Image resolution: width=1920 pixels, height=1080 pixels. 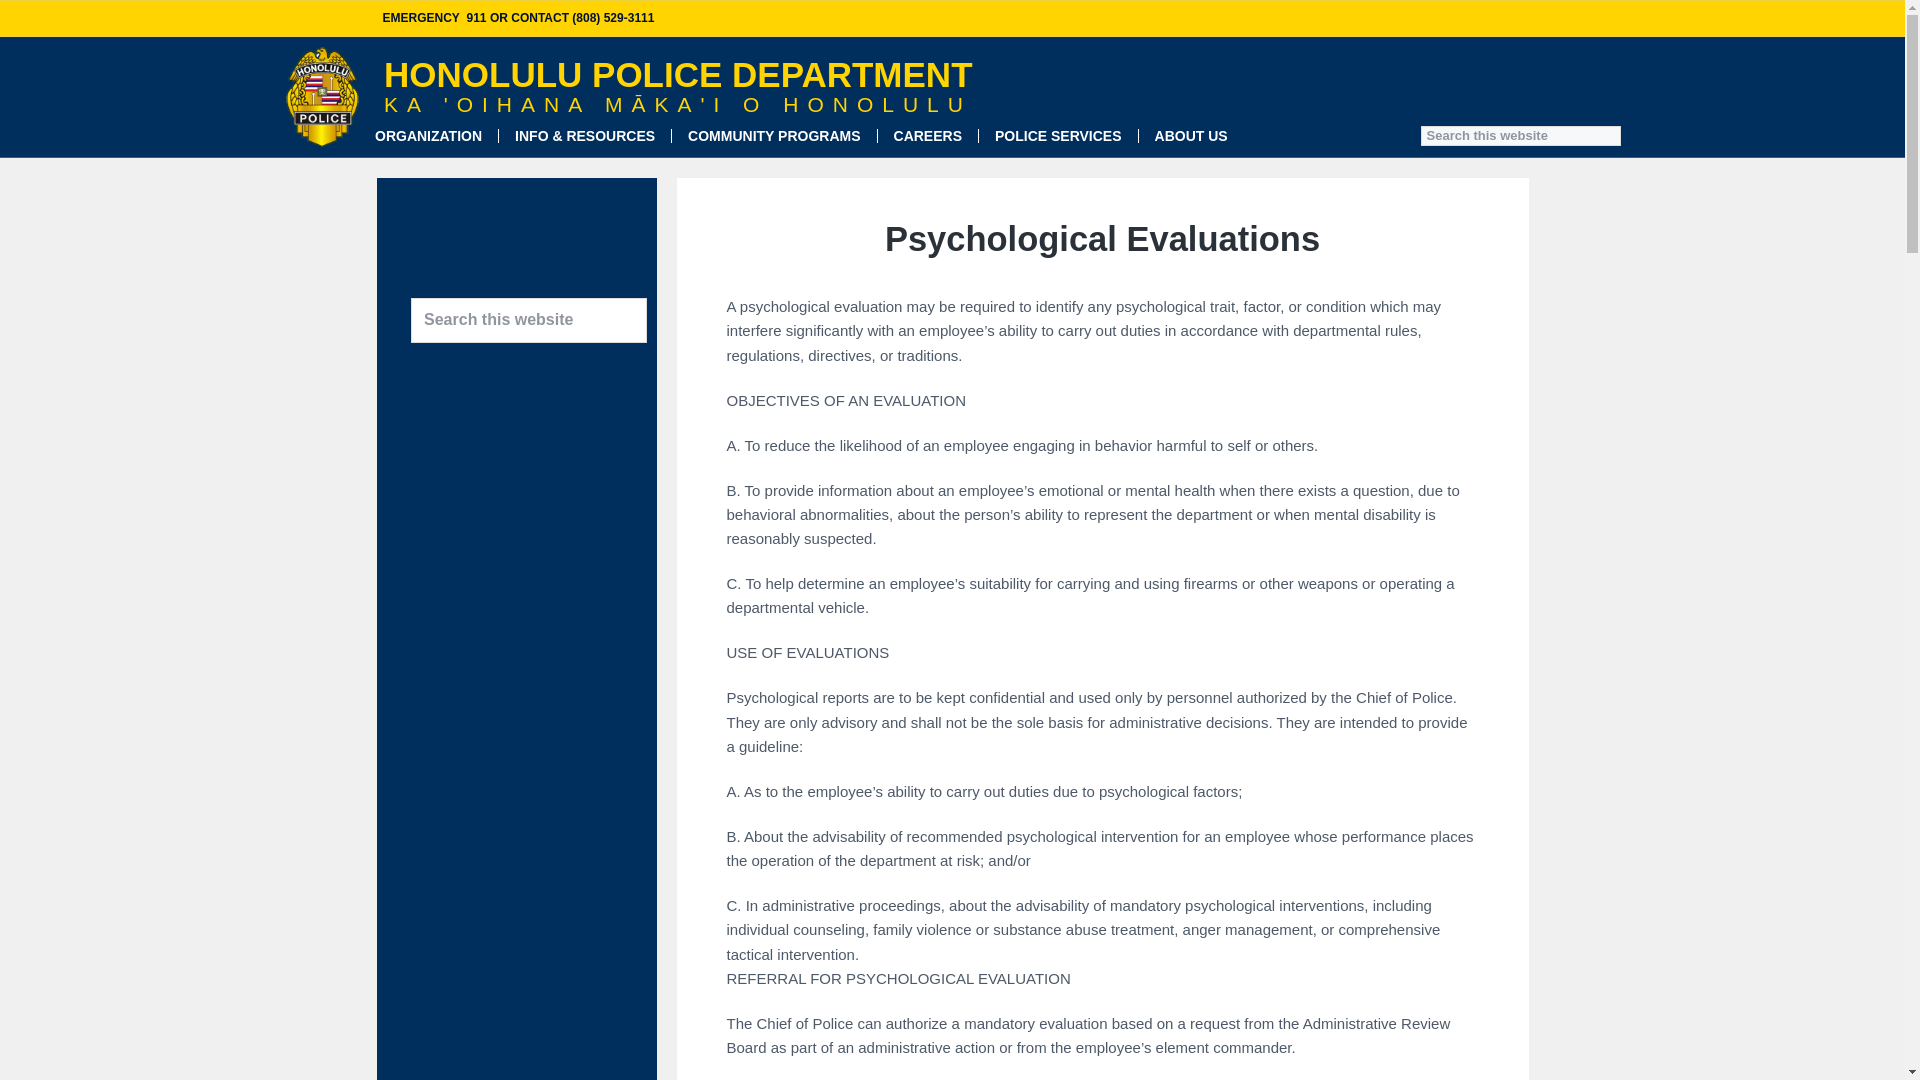 I want to click on 911, so click(x=476, y=17).